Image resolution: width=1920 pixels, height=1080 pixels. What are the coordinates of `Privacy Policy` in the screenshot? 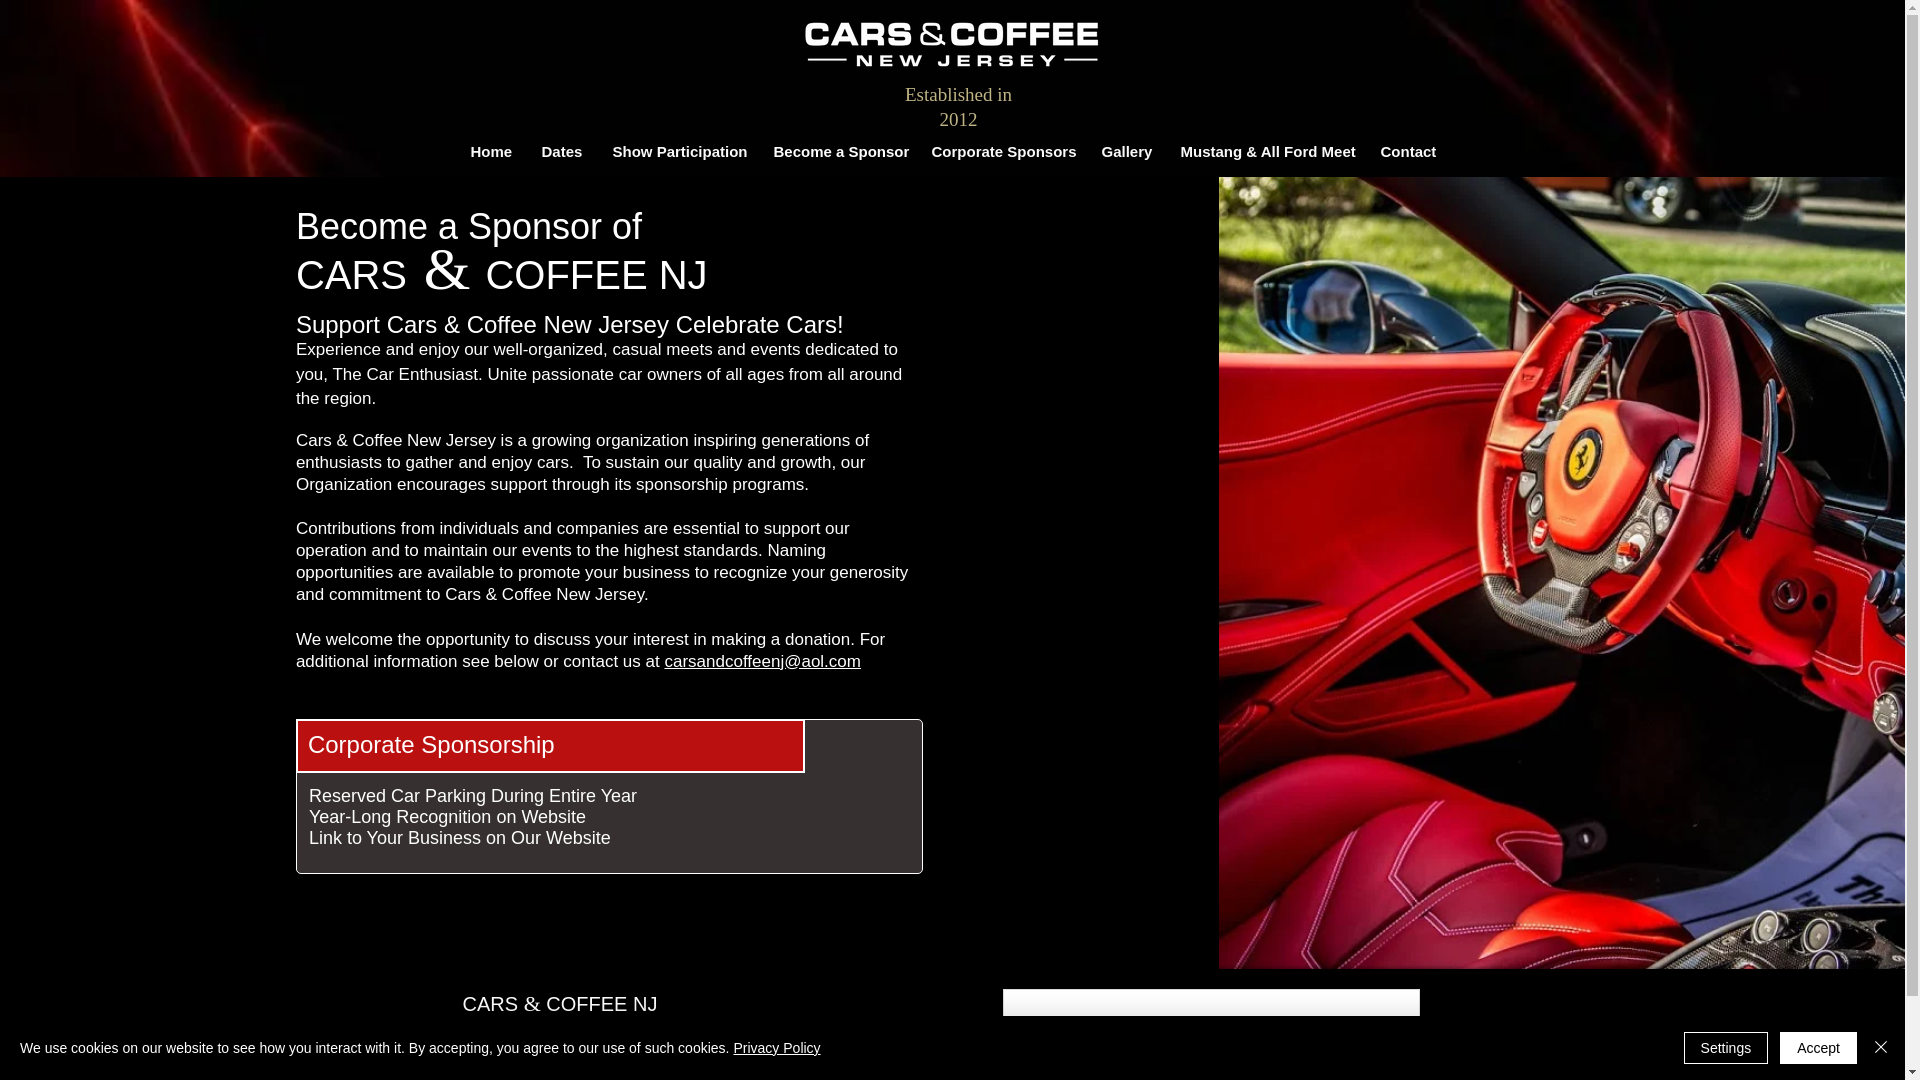 It's located at (776, 1048).